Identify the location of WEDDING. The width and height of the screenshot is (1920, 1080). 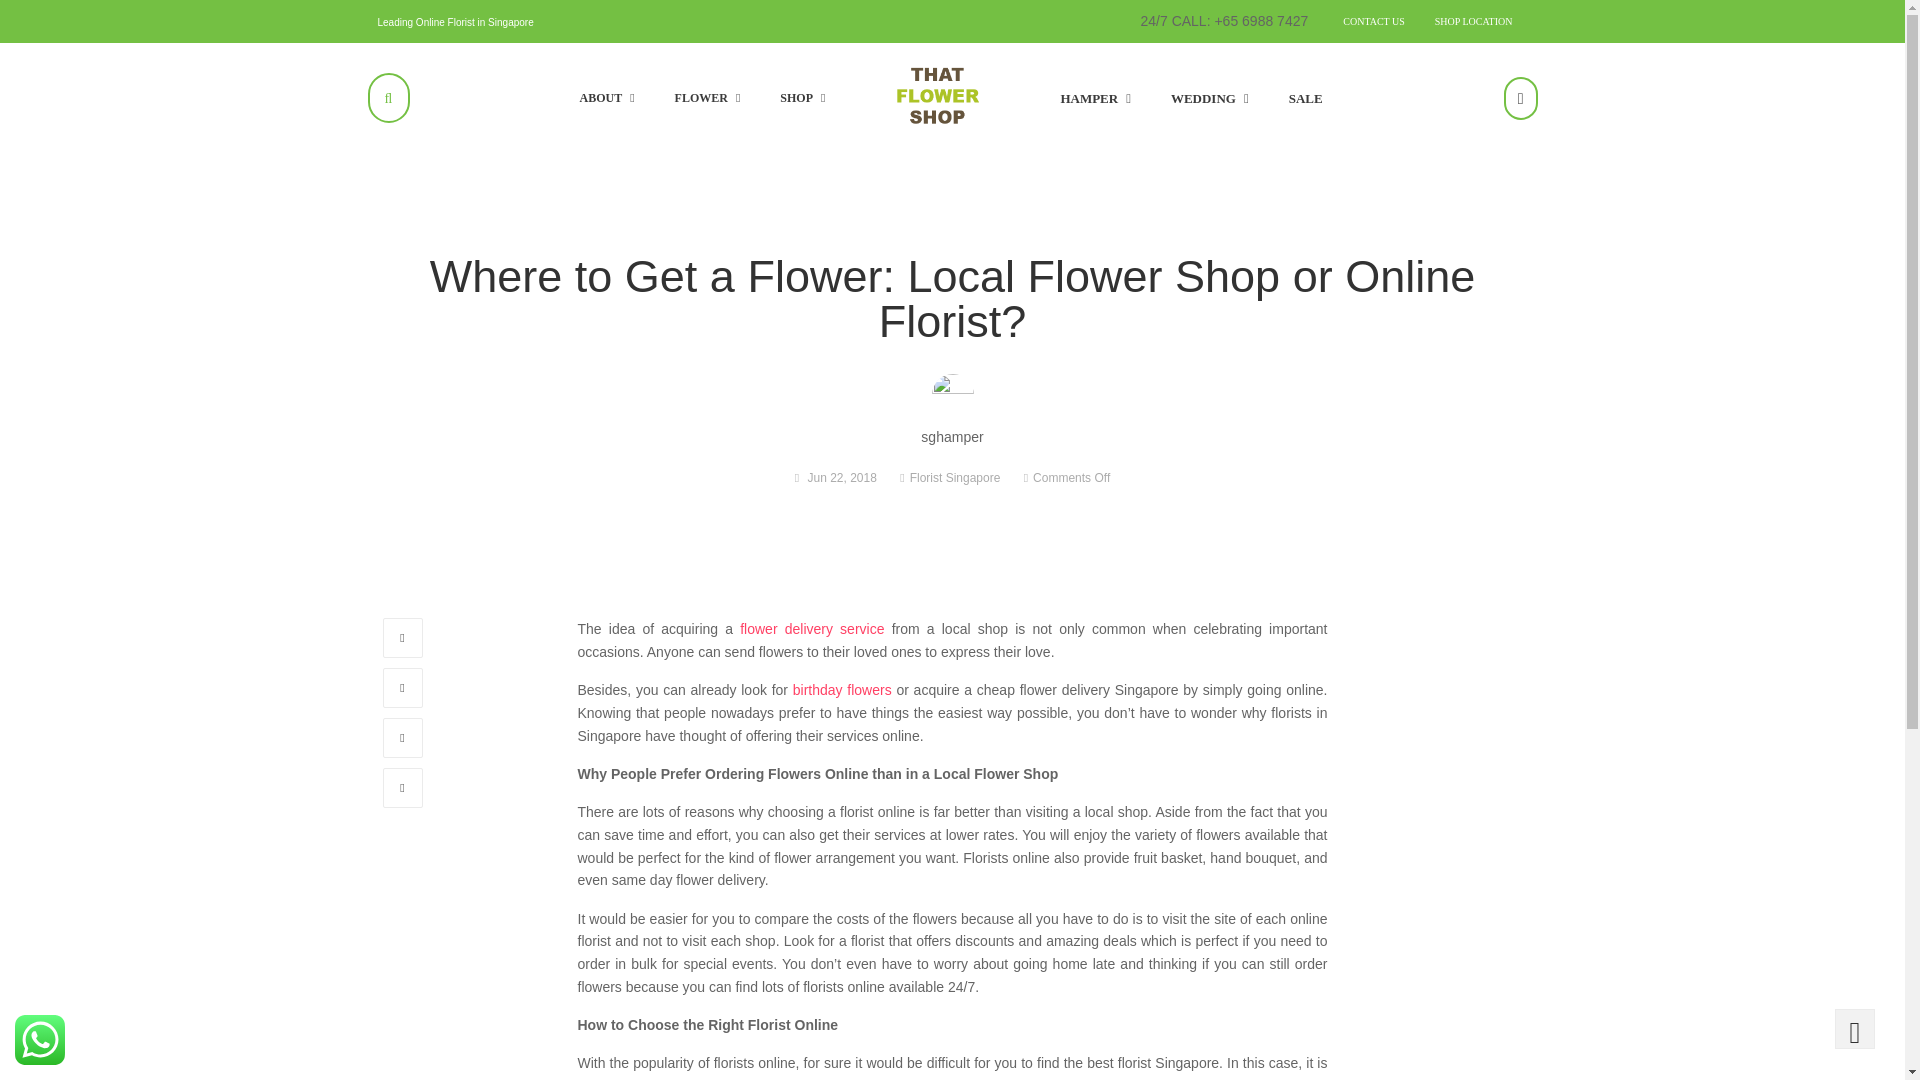
(1210, 98).